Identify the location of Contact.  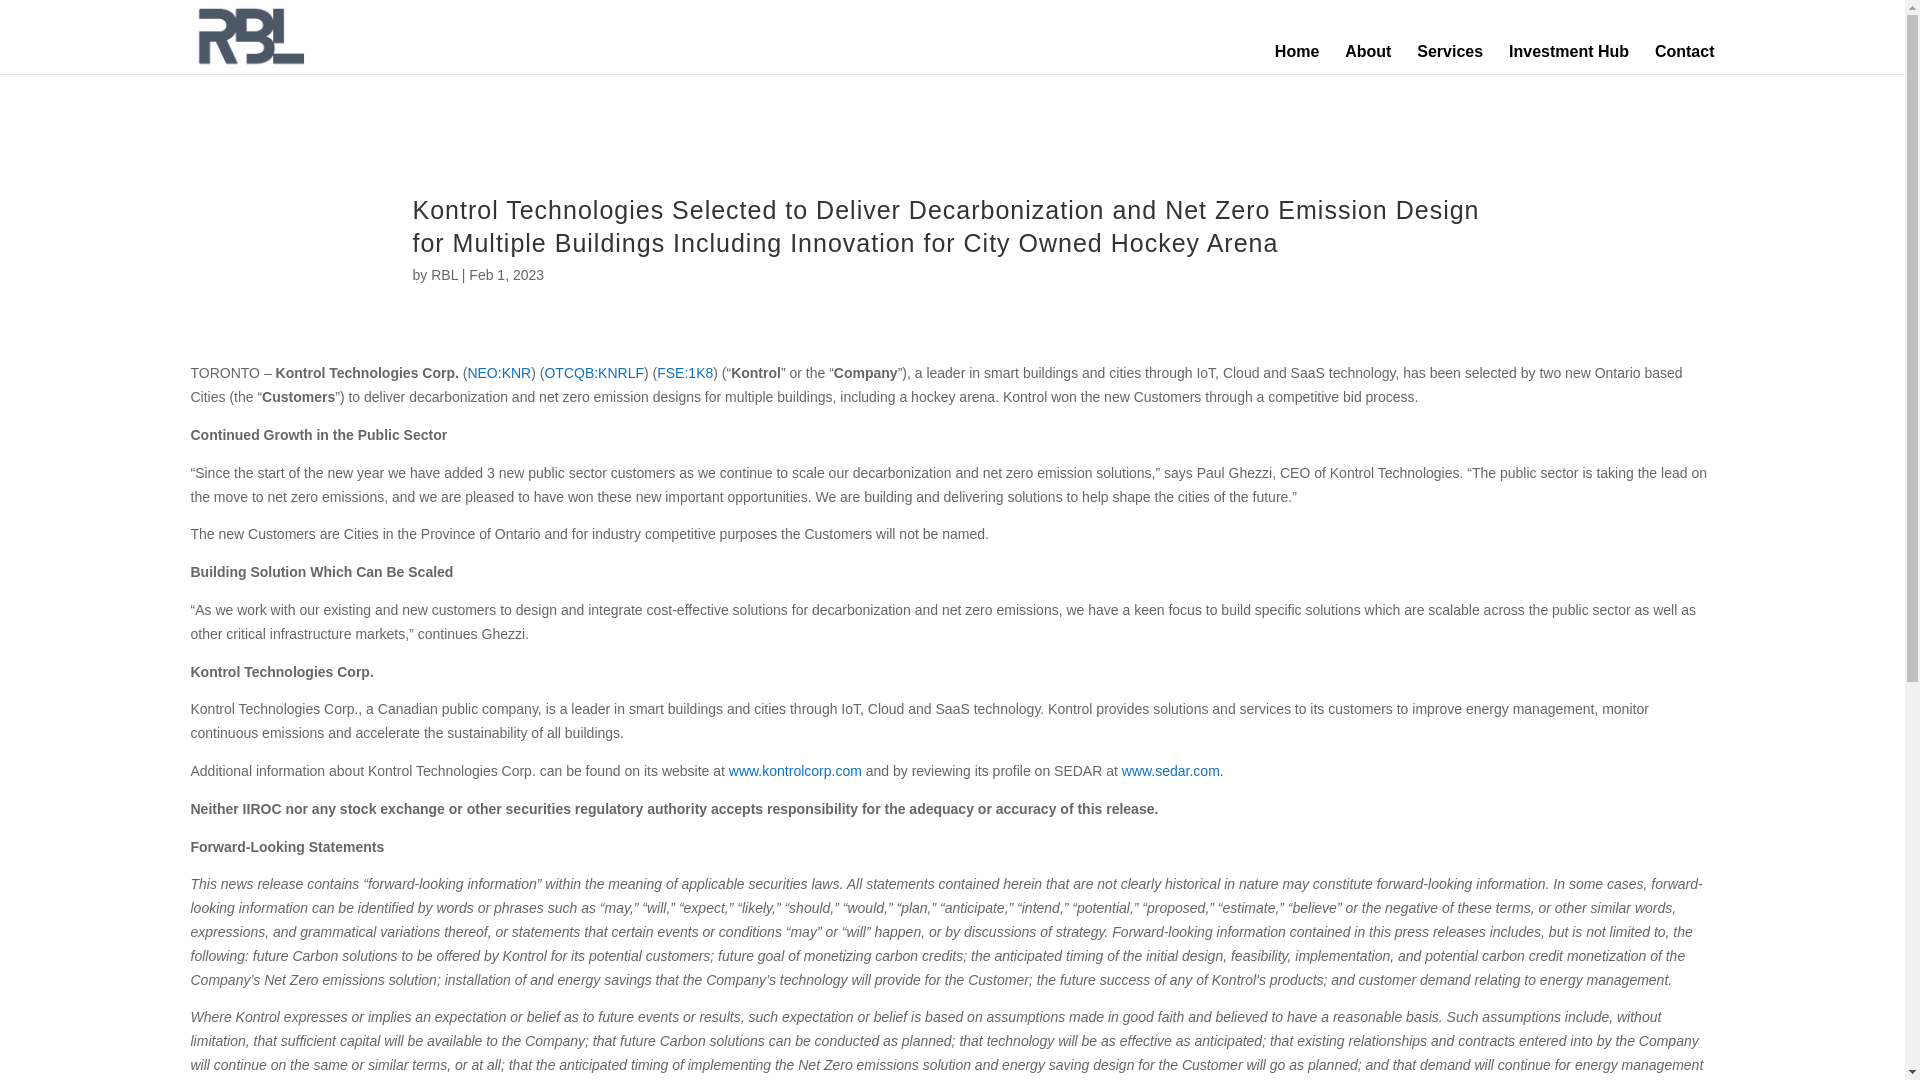
(1684, 44).